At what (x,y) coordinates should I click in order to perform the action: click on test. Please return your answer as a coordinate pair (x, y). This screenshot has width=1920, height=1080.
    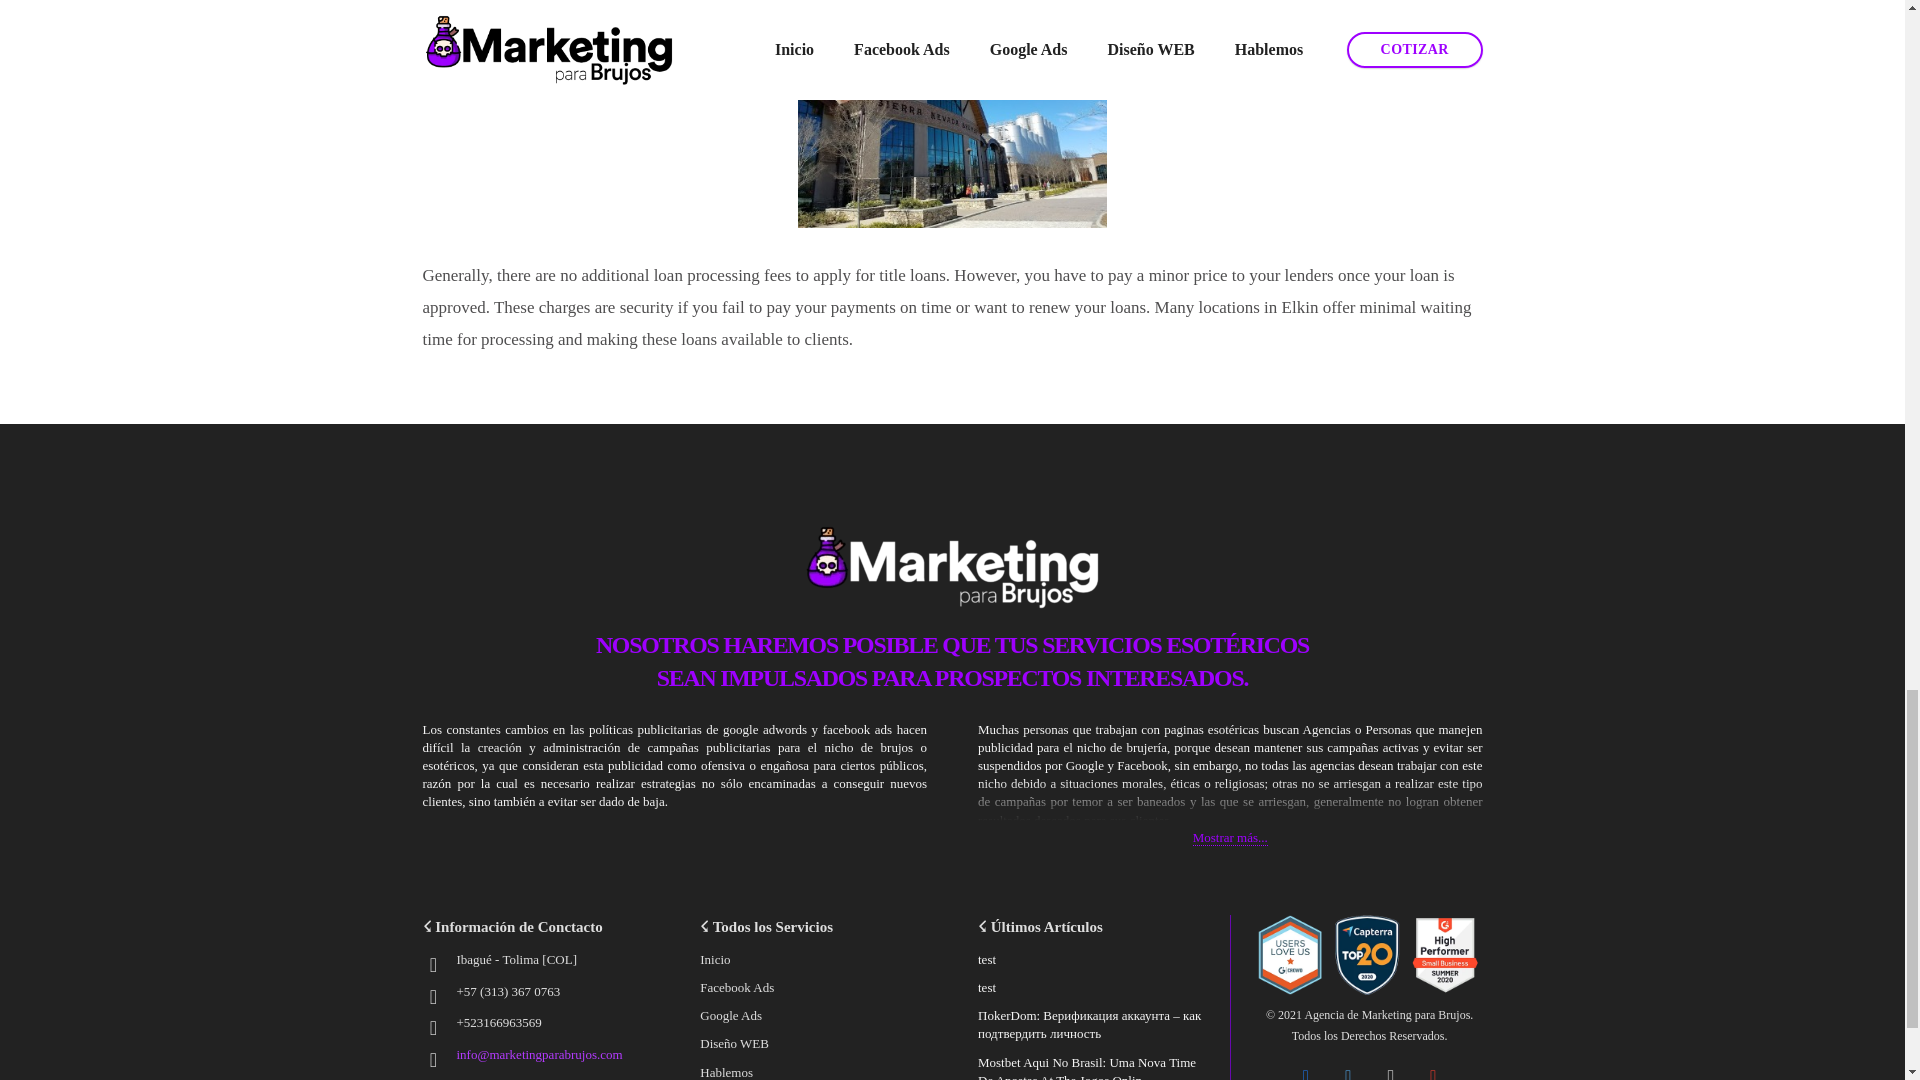
    Looking at the image, I should click on (986, 986).